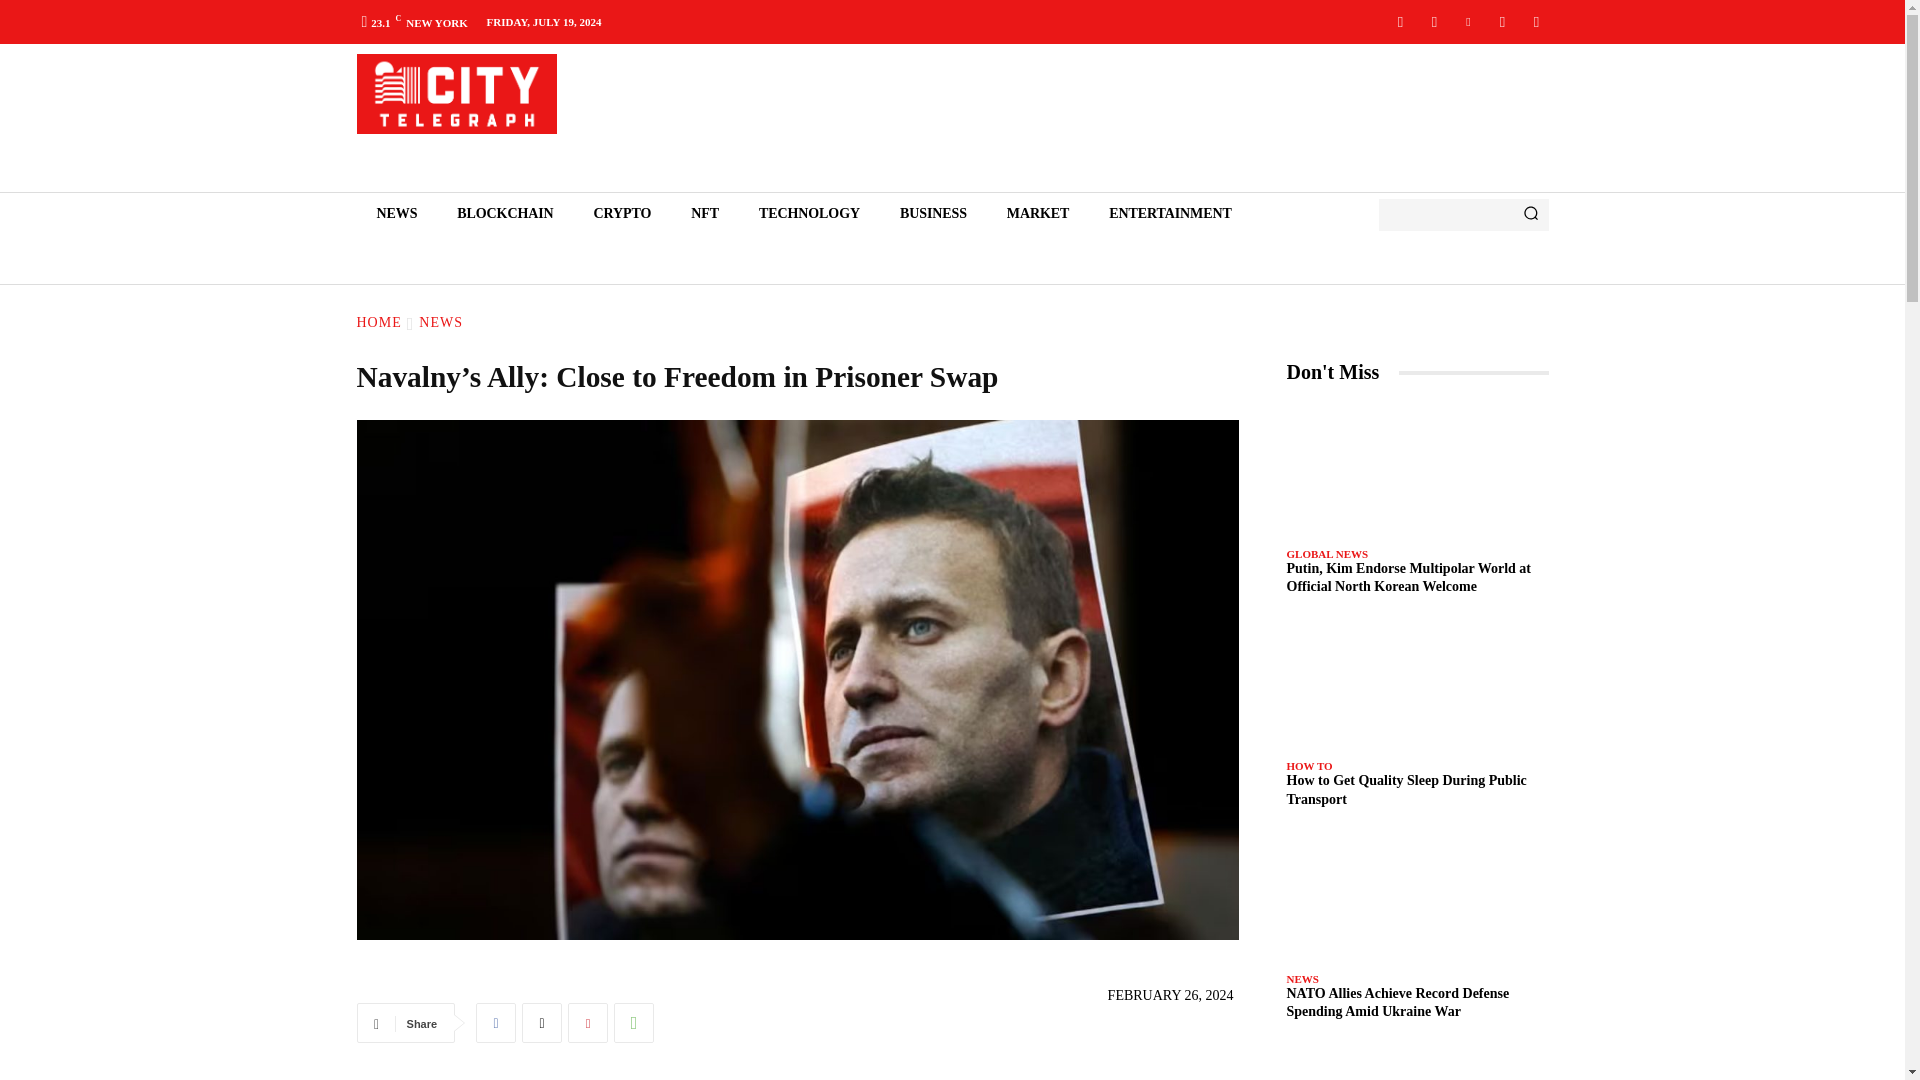 The width and height of the screenshot is (1920, 1080). Describe the element at coordinates (1536, 21) in the screenshot. I see `Twitter` at that location.